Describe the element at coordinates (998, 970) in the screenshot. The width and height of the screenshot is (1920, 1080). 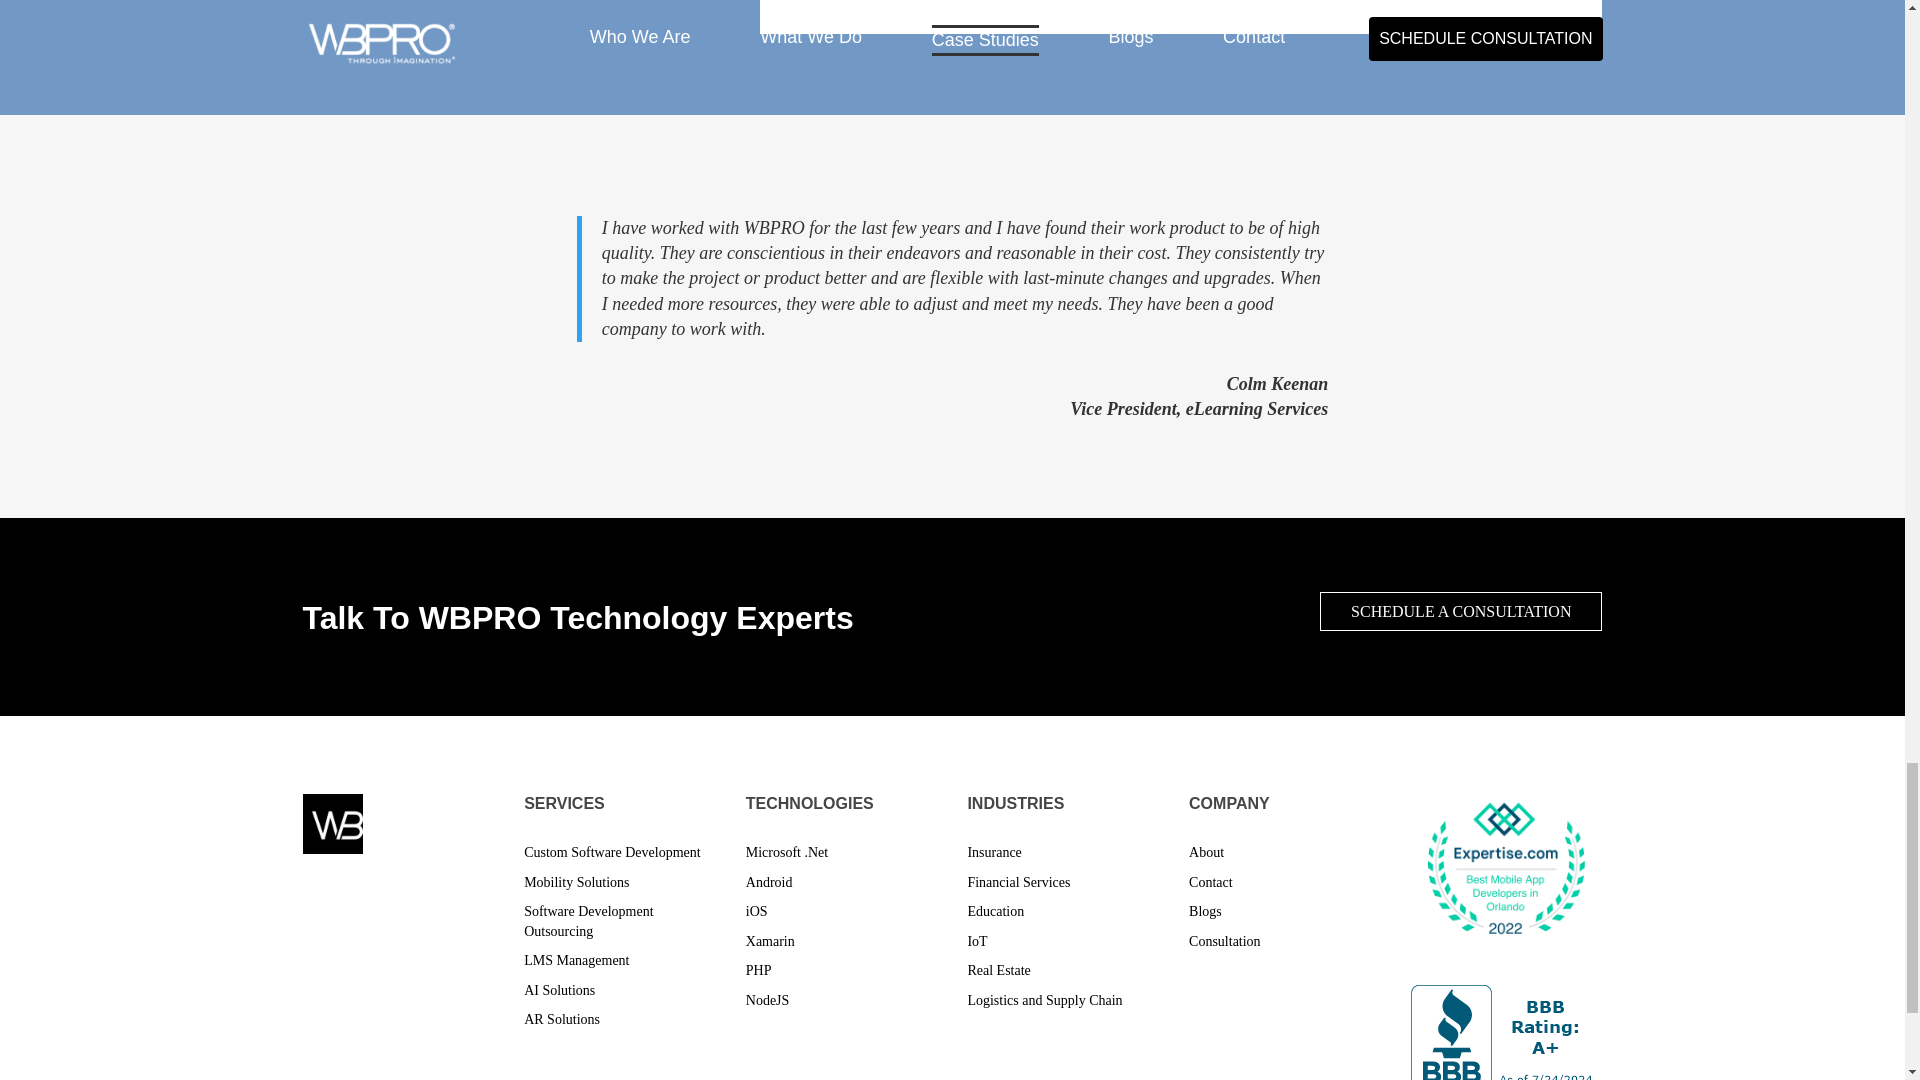
I see `Real Estate` at that location.